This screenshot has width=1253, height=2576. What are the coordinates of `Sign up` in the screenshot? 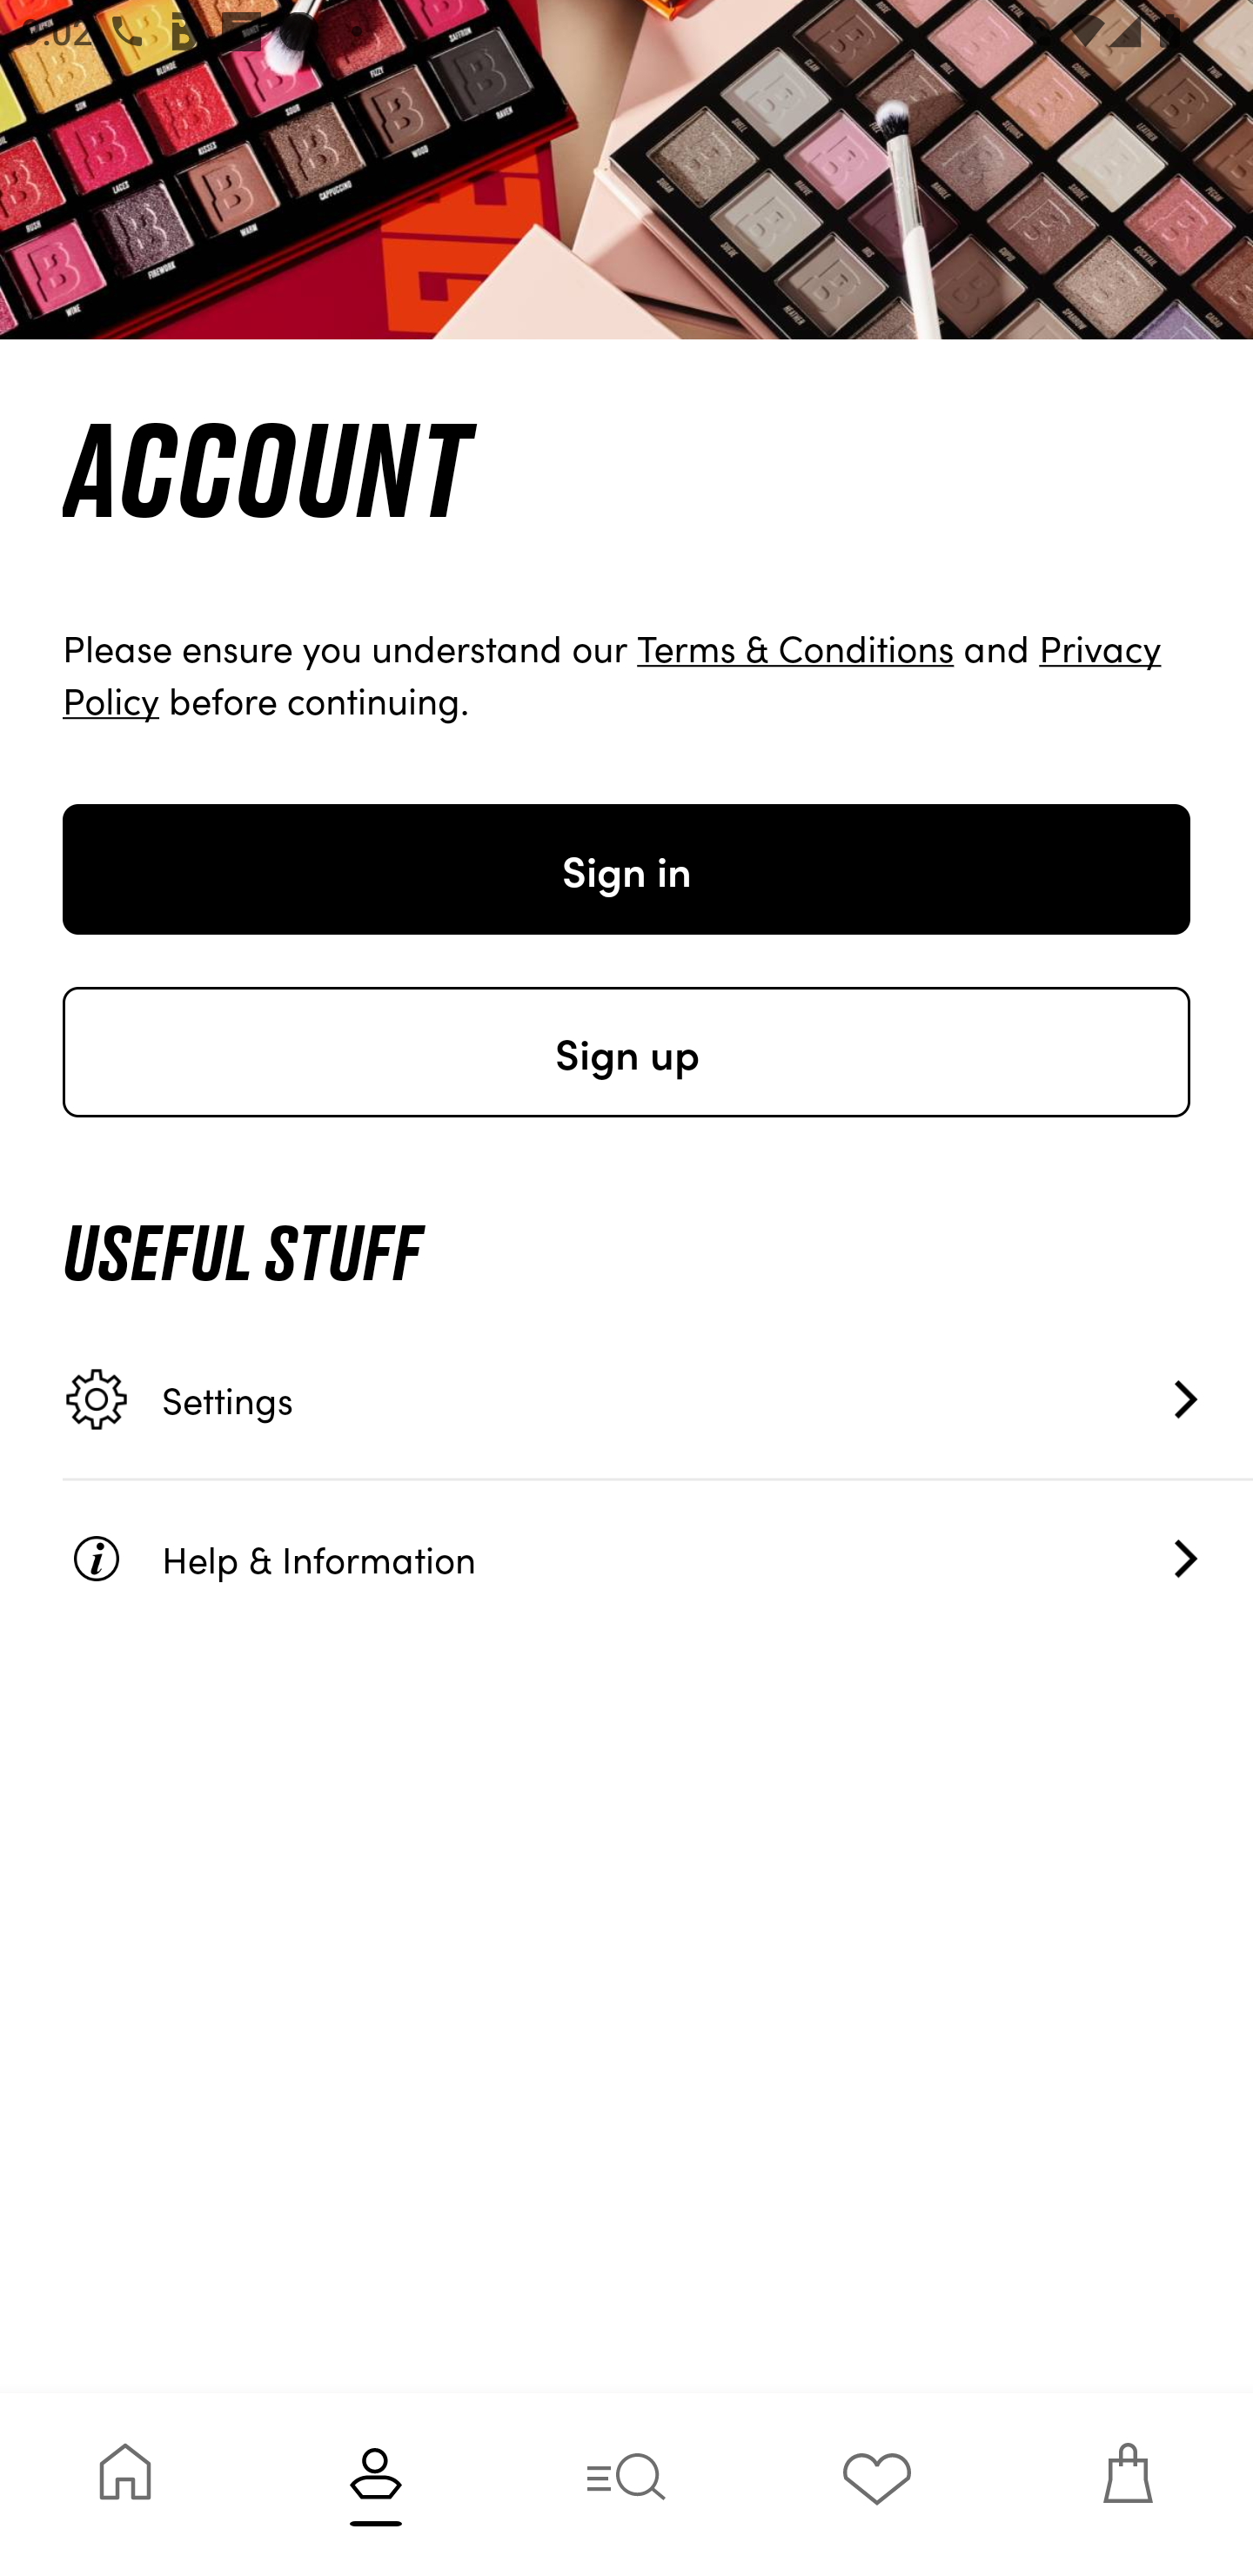 It's located at (626, 1051).